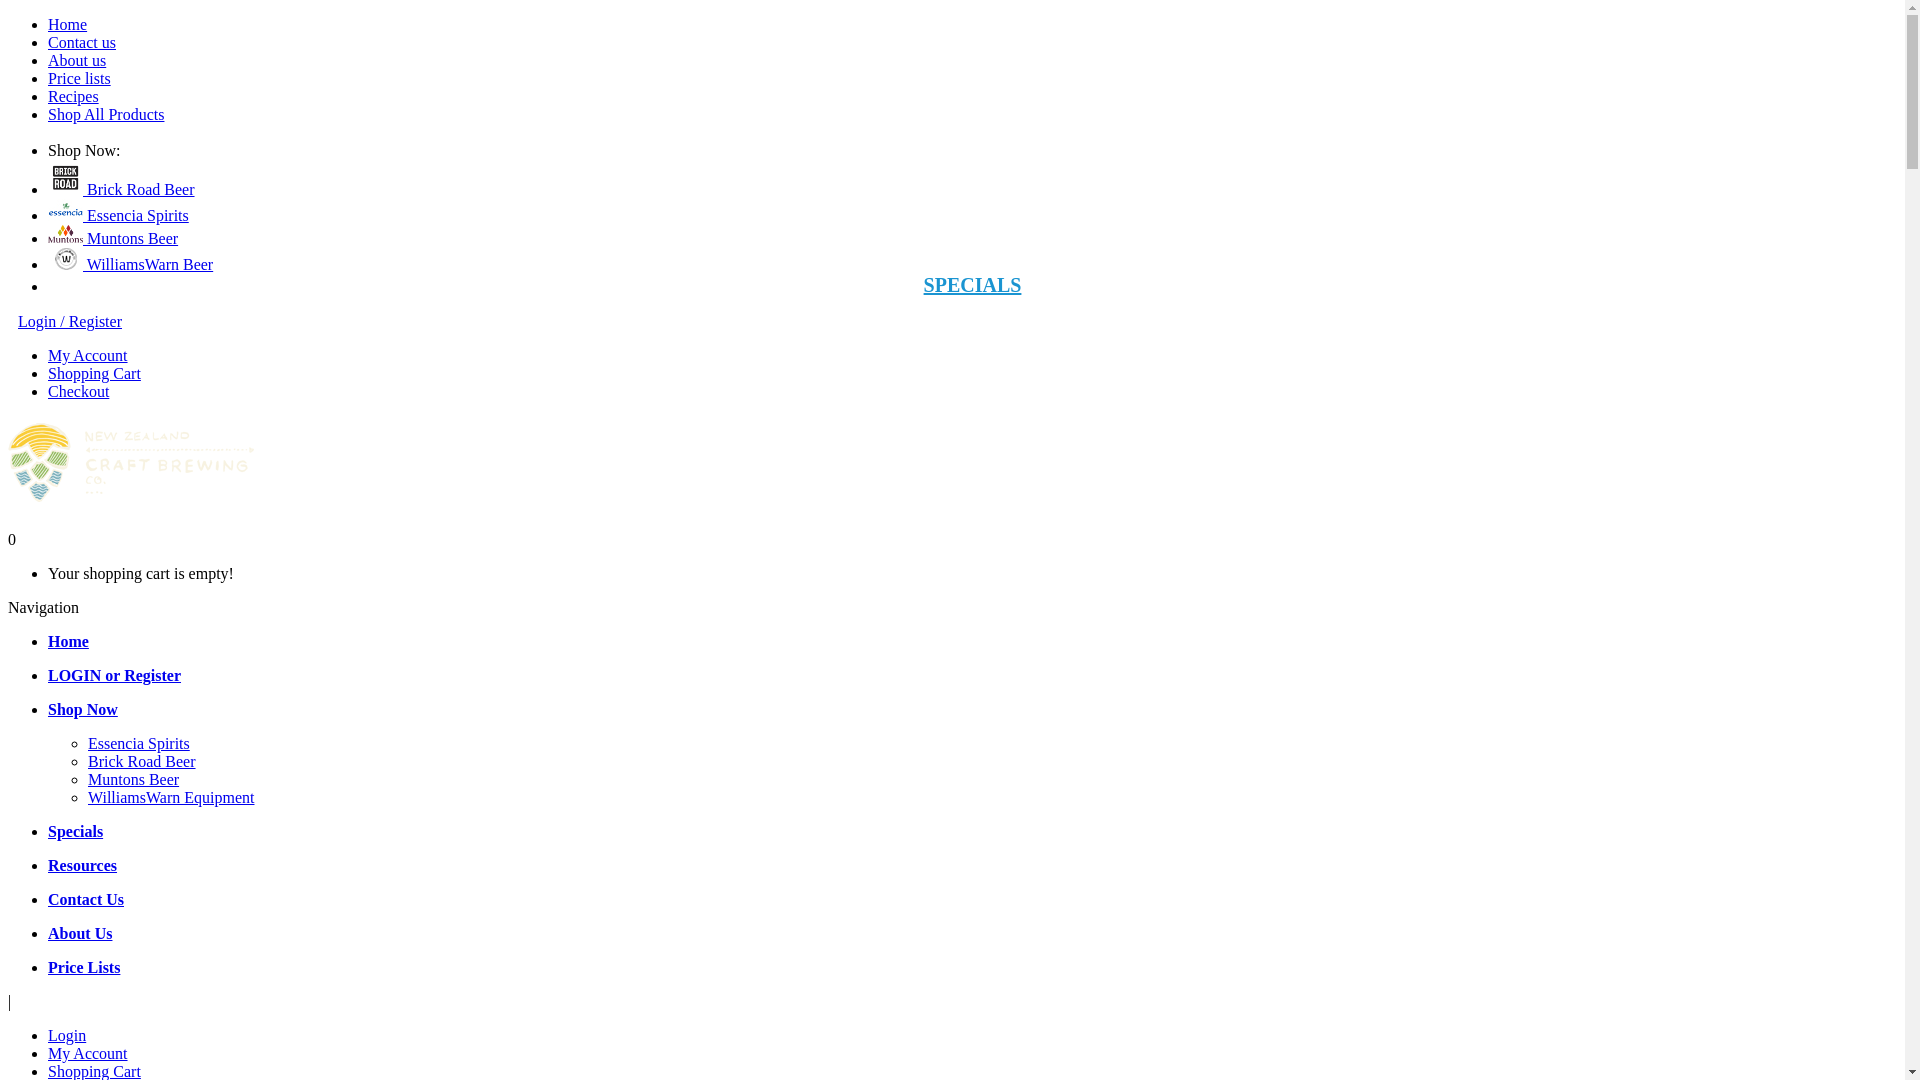 This screenshot has height=1080, width=1920. Describe the element at coordinates (88, 356) in the screenshot. I see `My Account` at that location.